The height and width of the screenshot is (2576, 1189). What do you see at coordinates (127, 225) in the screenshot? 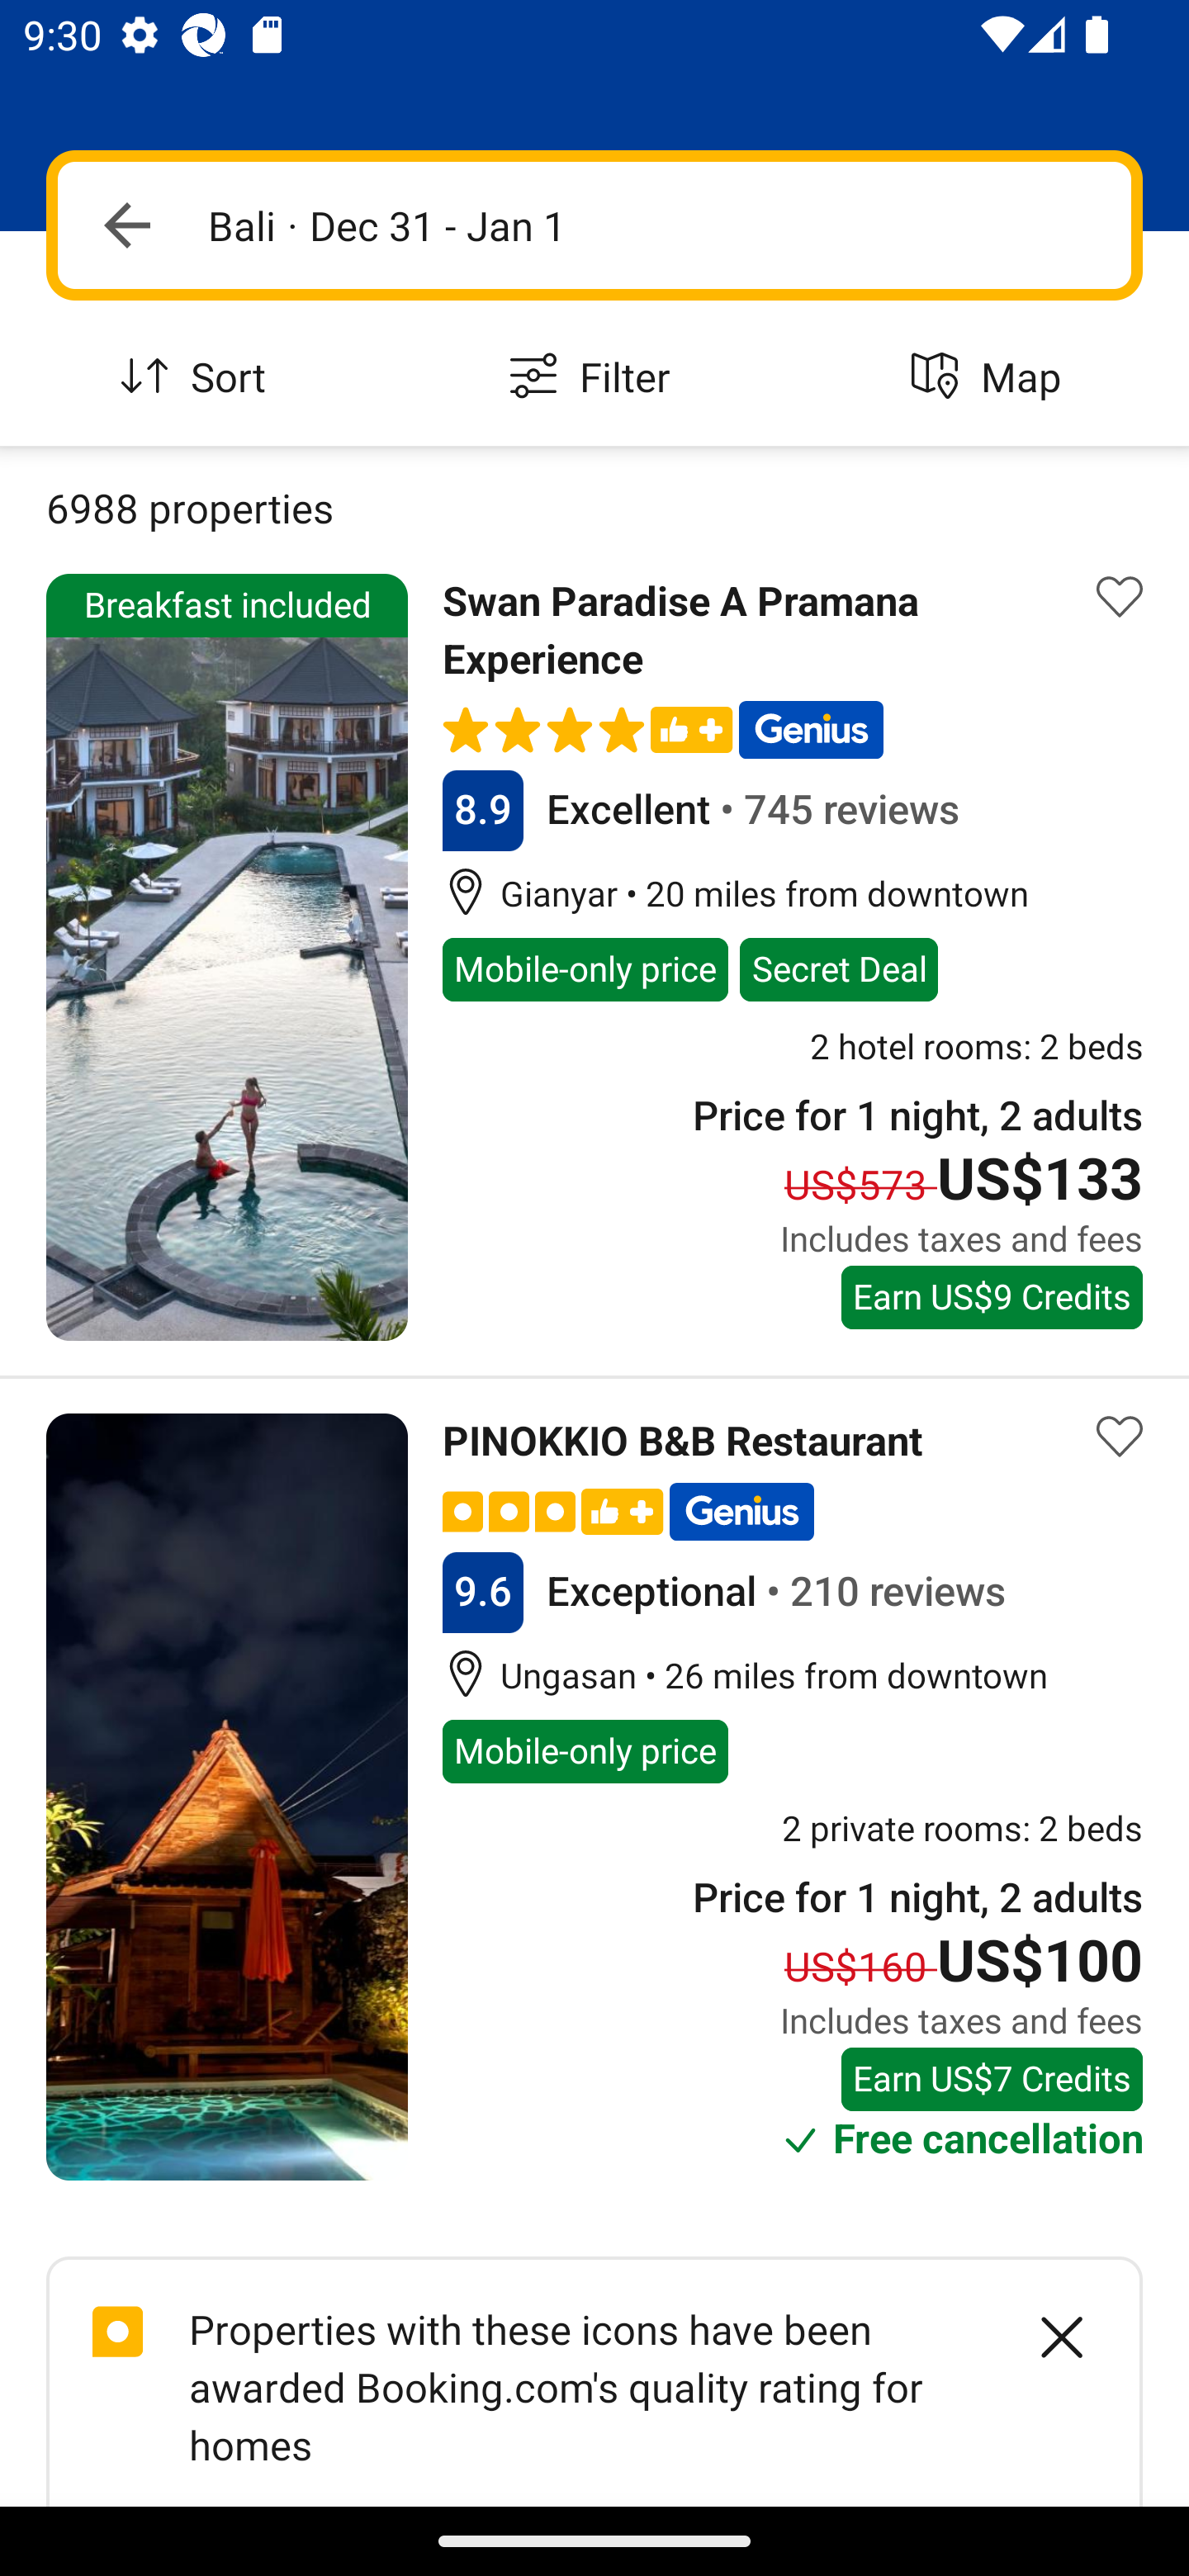
I see `Navigate up` at bounding box center [127, 225].